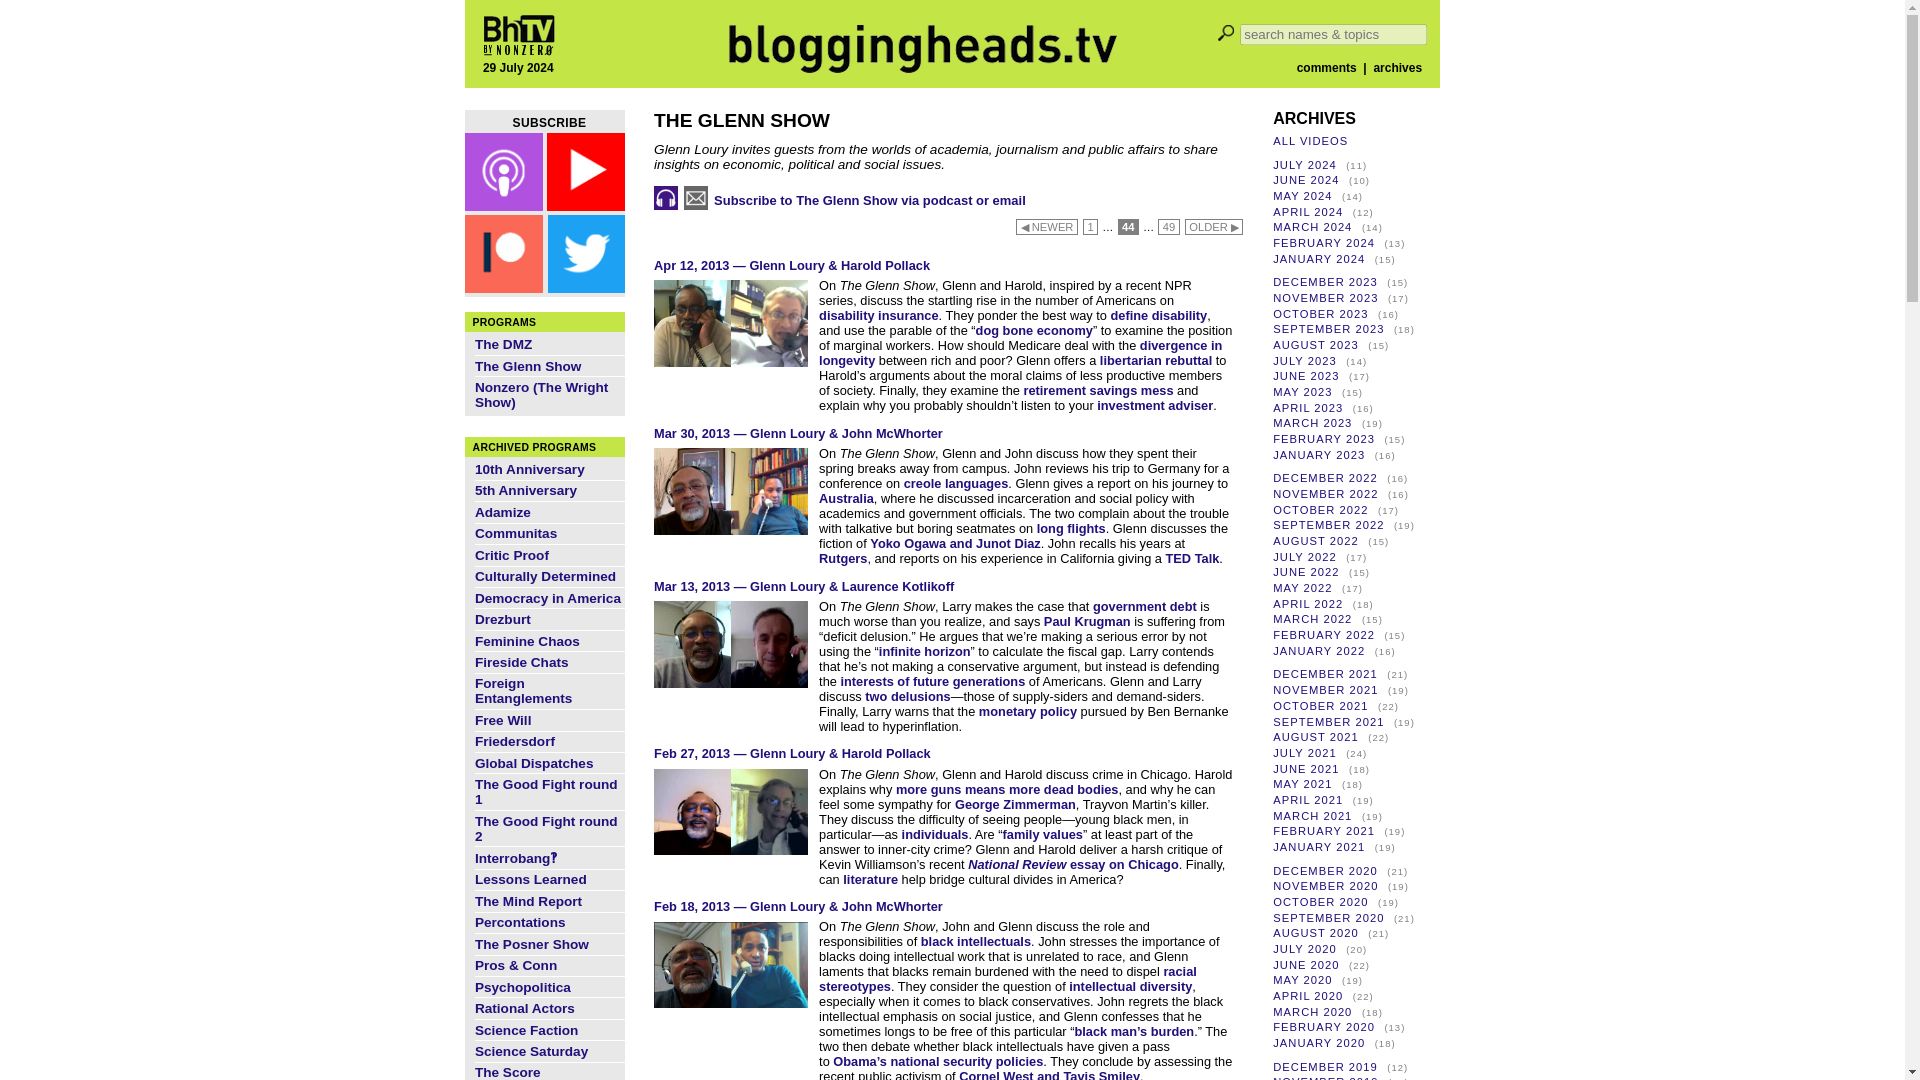 This screenshot has height=1080, width=1920. Describe the element at coordinates (544, 328) in the screenshot. I see `subscibe to Patreon` at that location.